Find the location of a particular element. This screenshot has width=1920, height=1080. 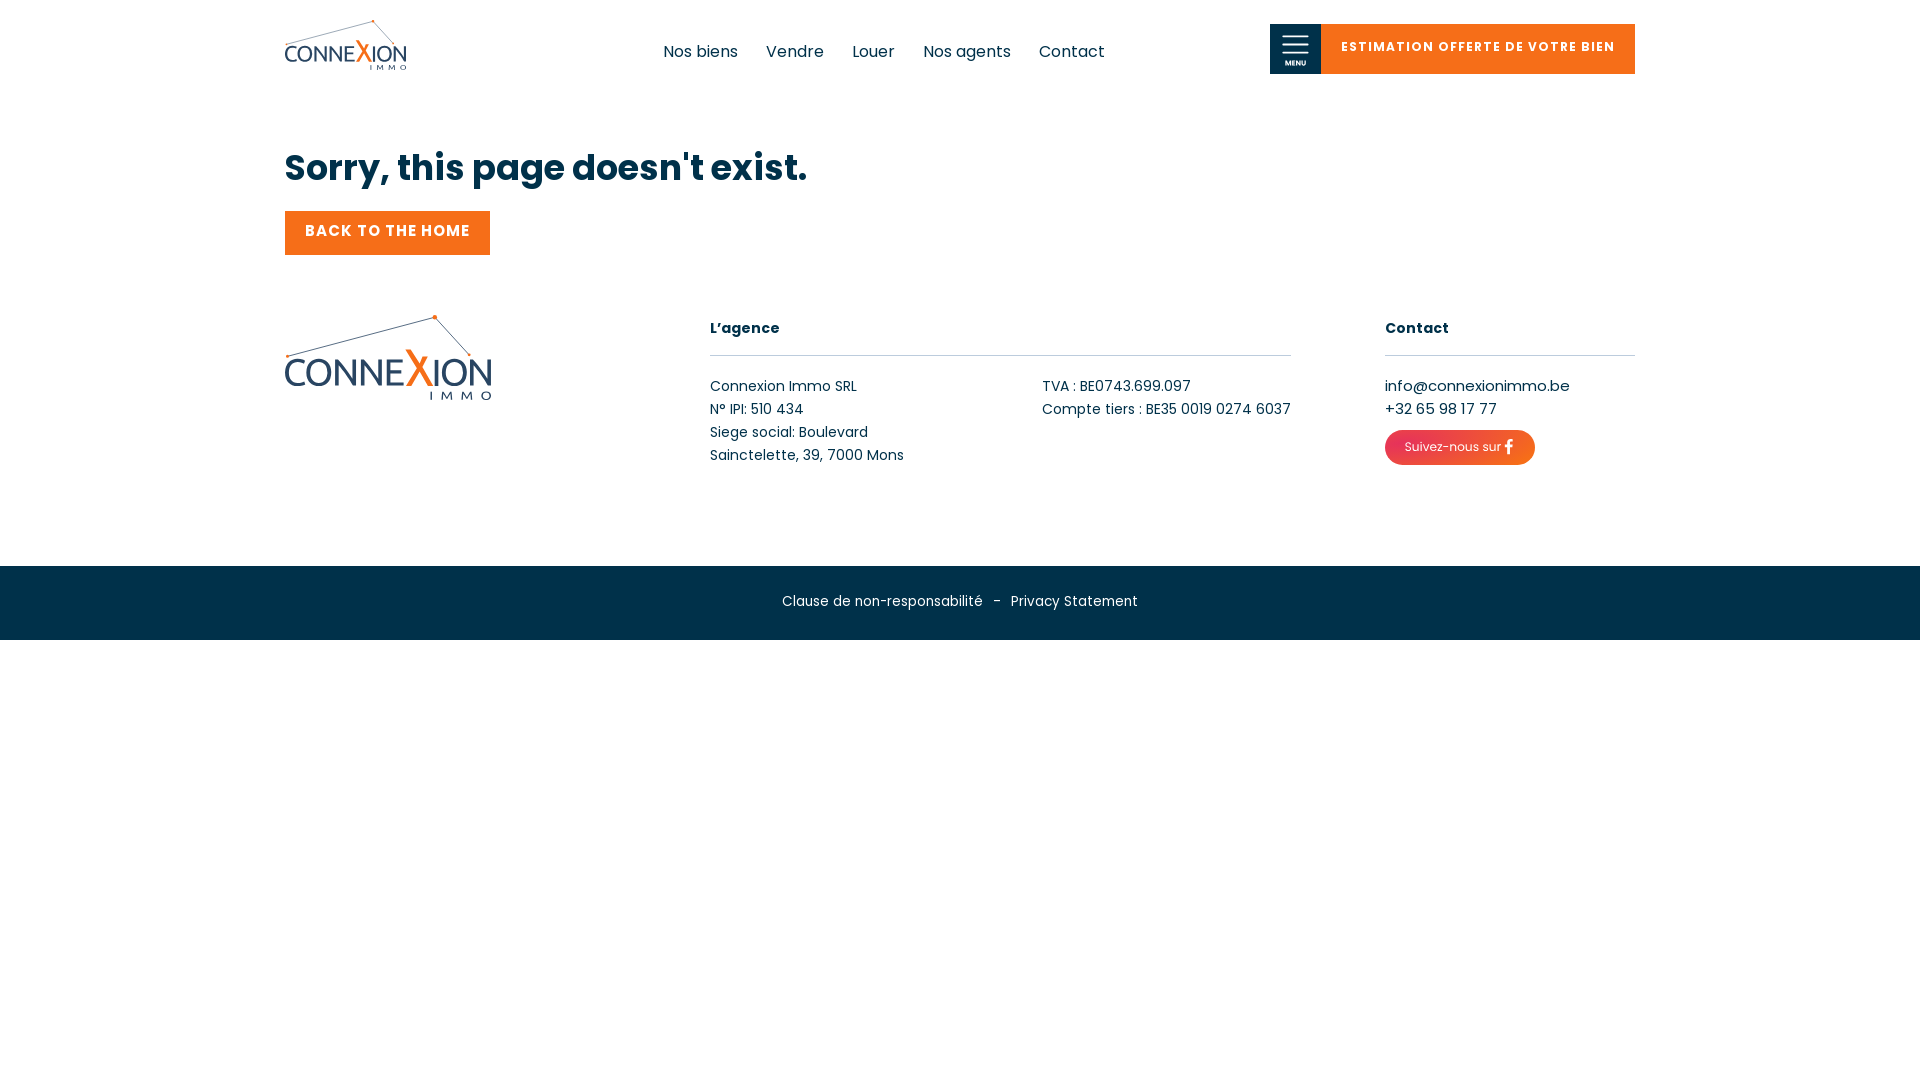

Nos agents is located at coordinates (967, 53).